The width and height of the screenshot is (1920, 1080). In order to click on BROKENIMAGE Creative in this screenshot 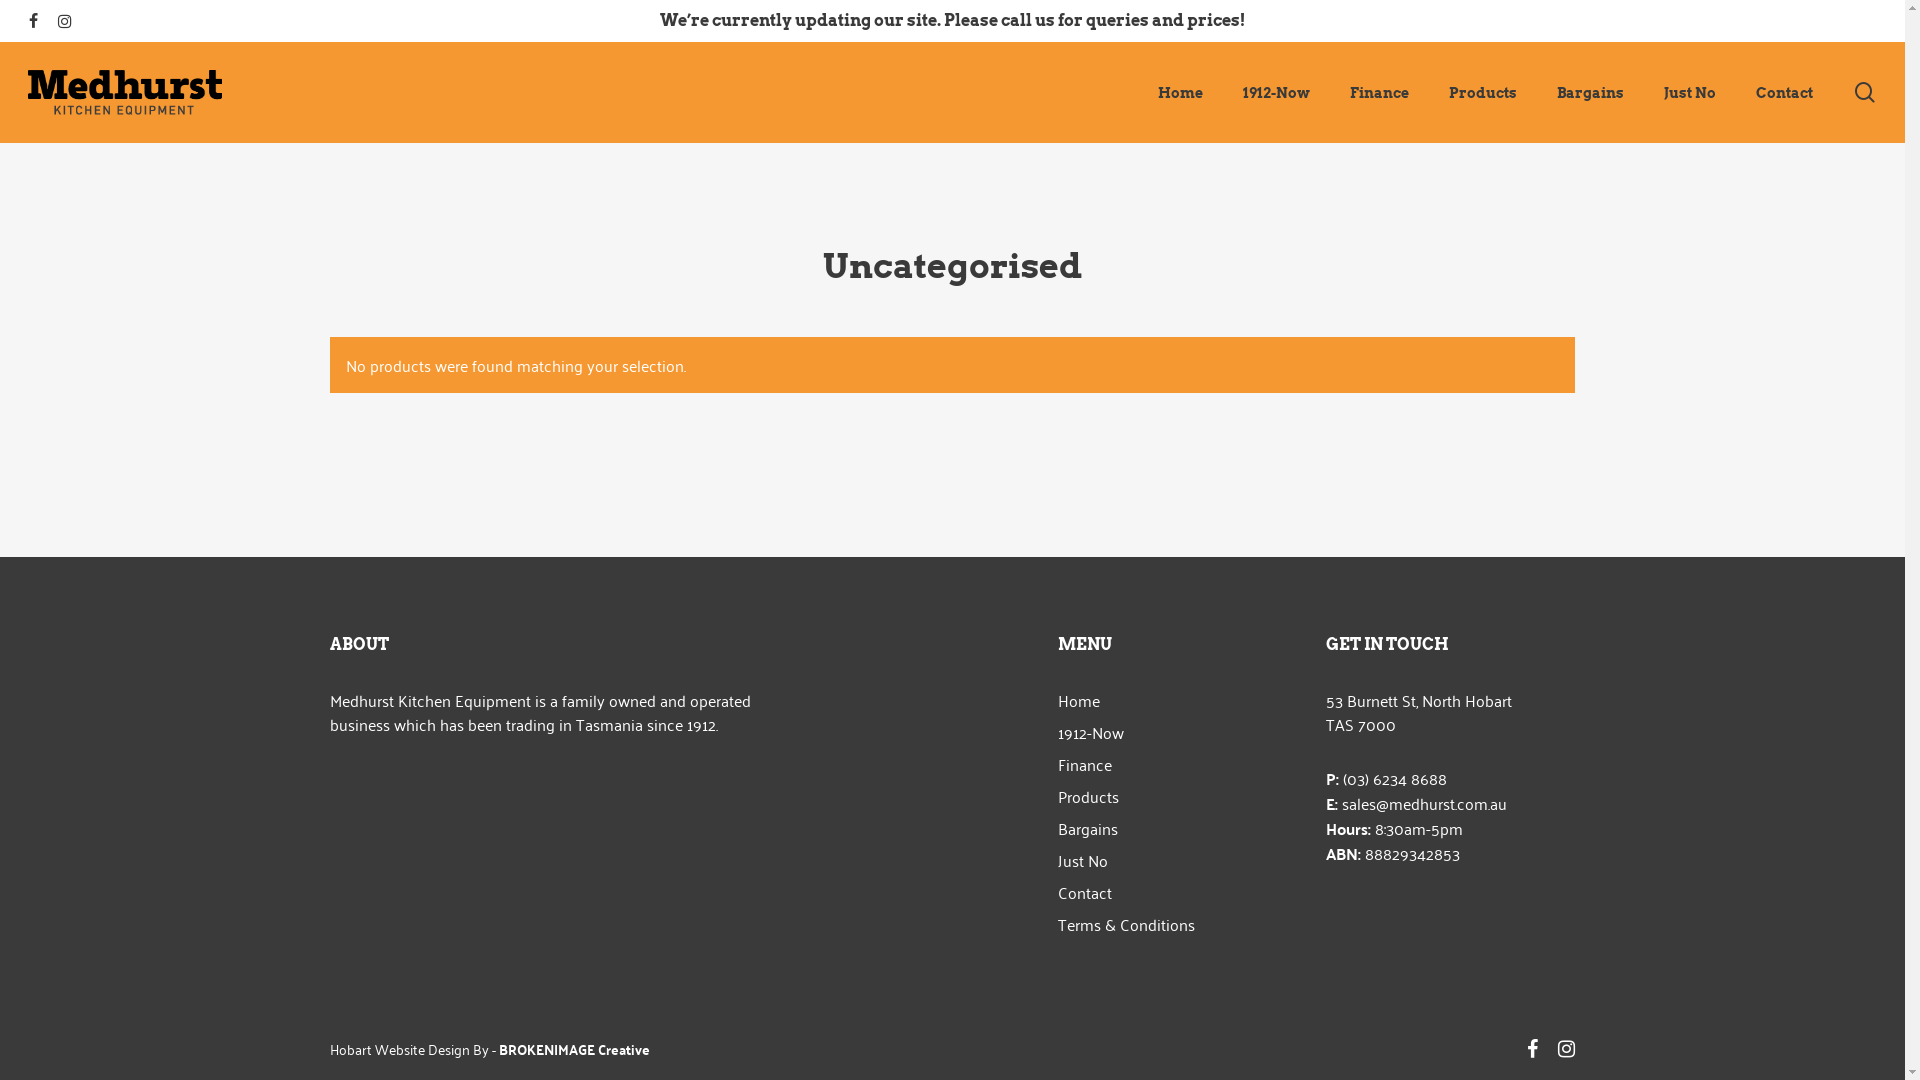, I will do `click(574, 1048)`.